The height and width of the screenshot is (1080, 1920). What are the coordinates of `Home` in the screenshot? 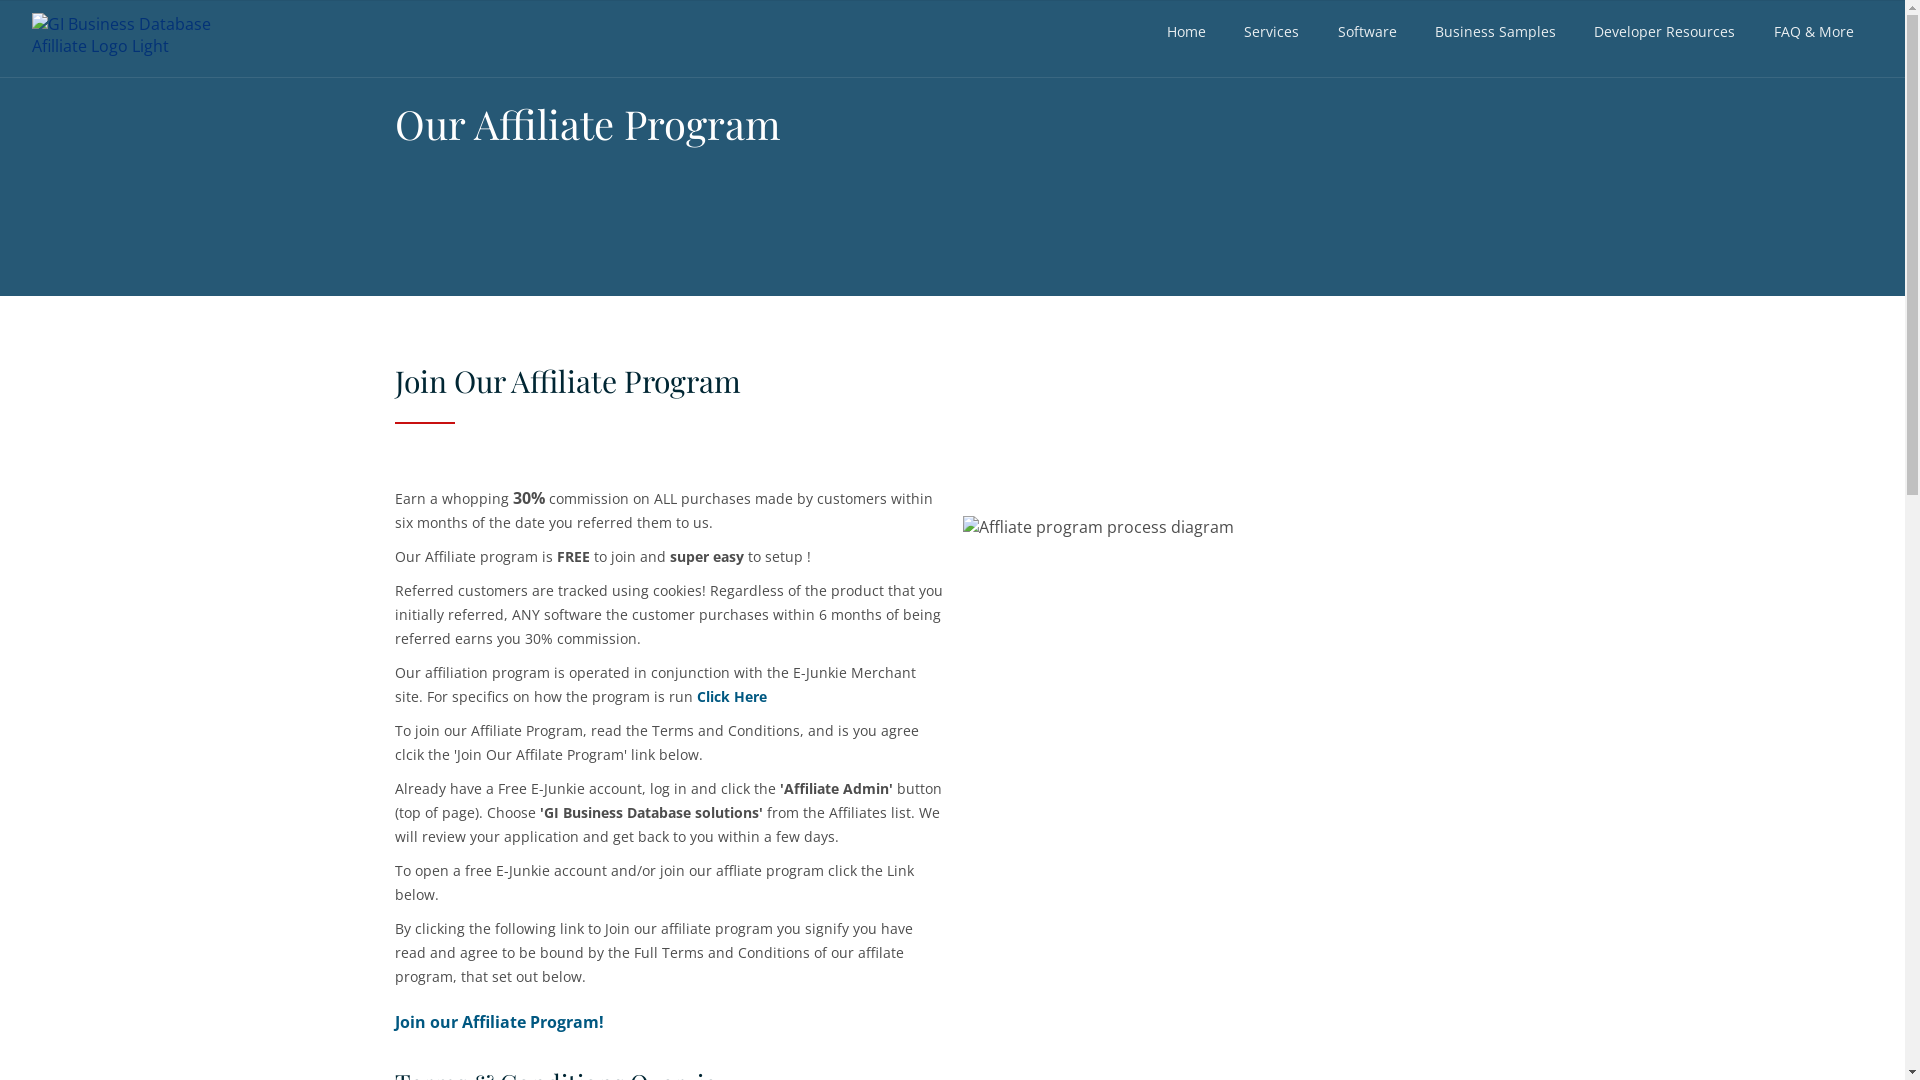 It's located at (1186, 32).